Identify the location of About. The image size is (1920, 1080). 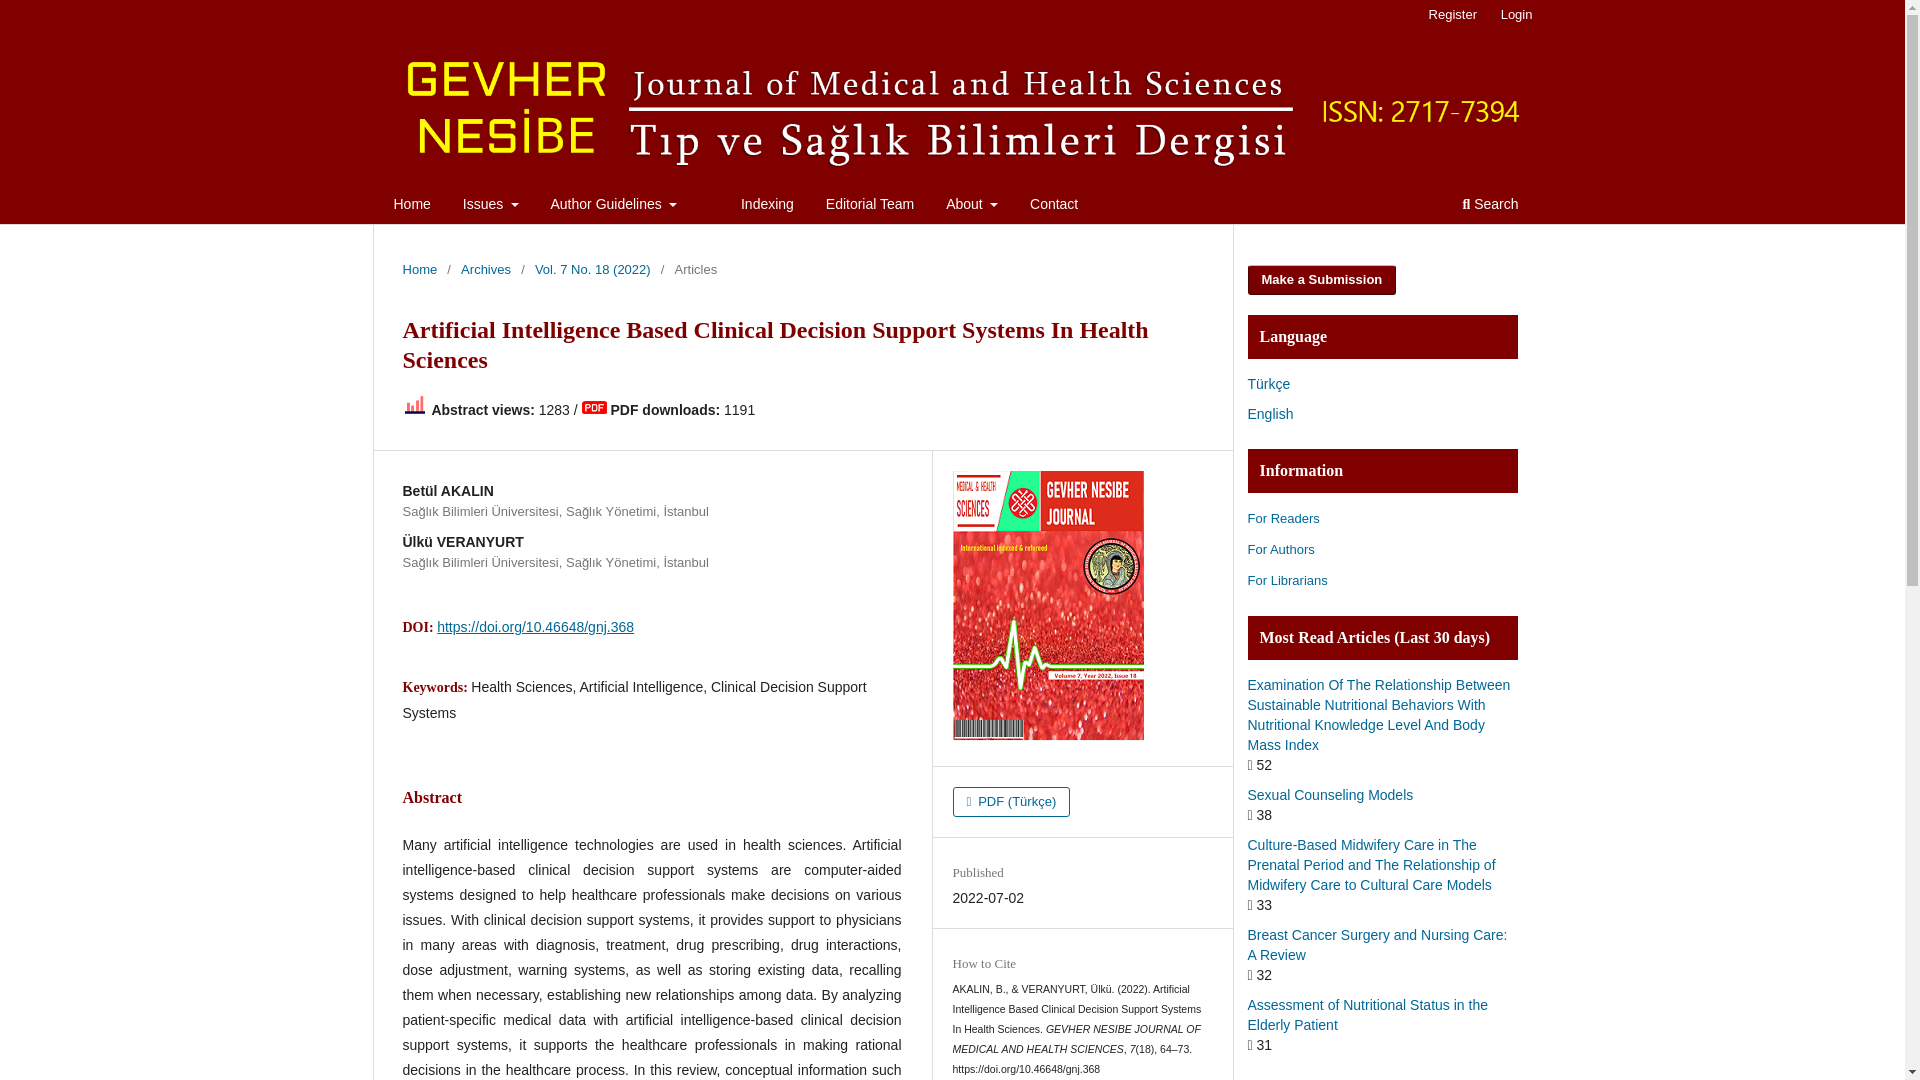
(971, 206).